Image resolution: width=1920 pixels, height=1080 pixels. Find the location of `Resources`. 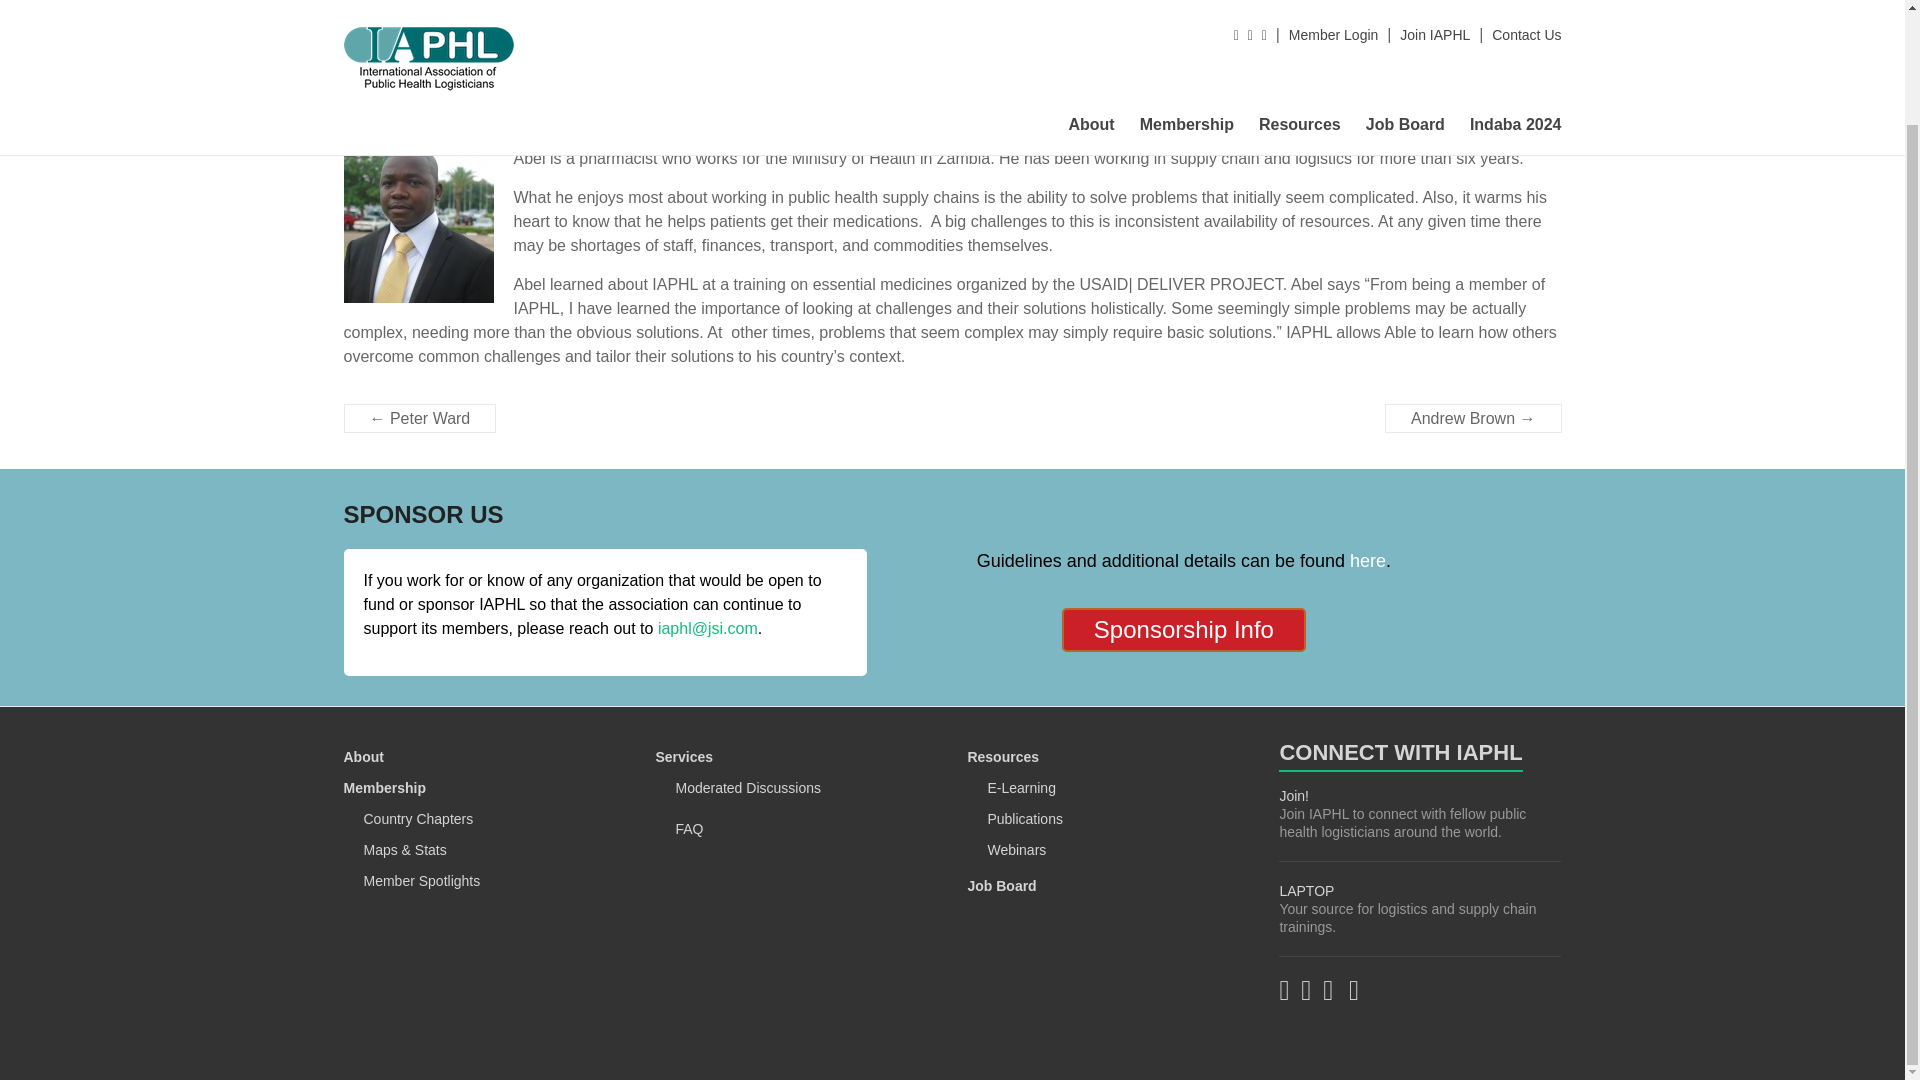

Resources is located at coordinates (1002, 756).